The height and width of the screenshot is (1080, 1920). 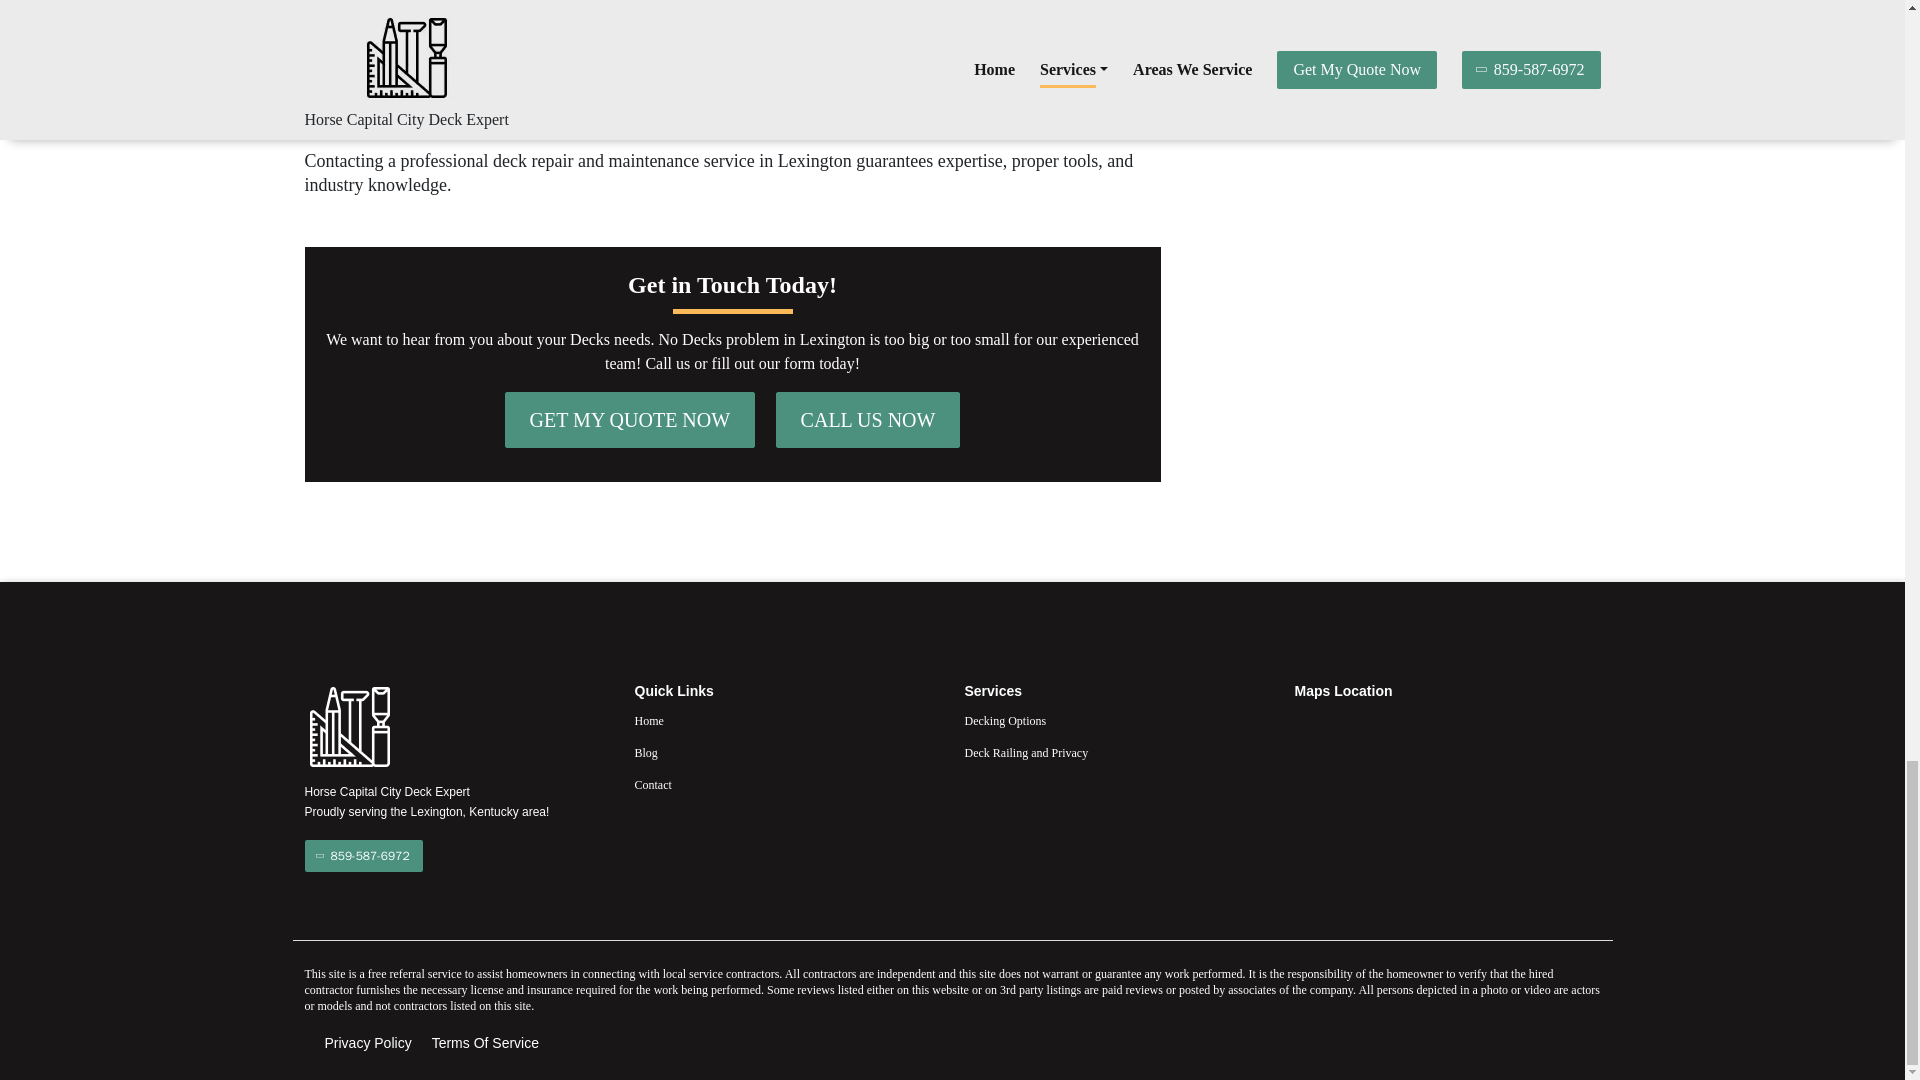 I want to click on Contact, so click(x=786, y=785).